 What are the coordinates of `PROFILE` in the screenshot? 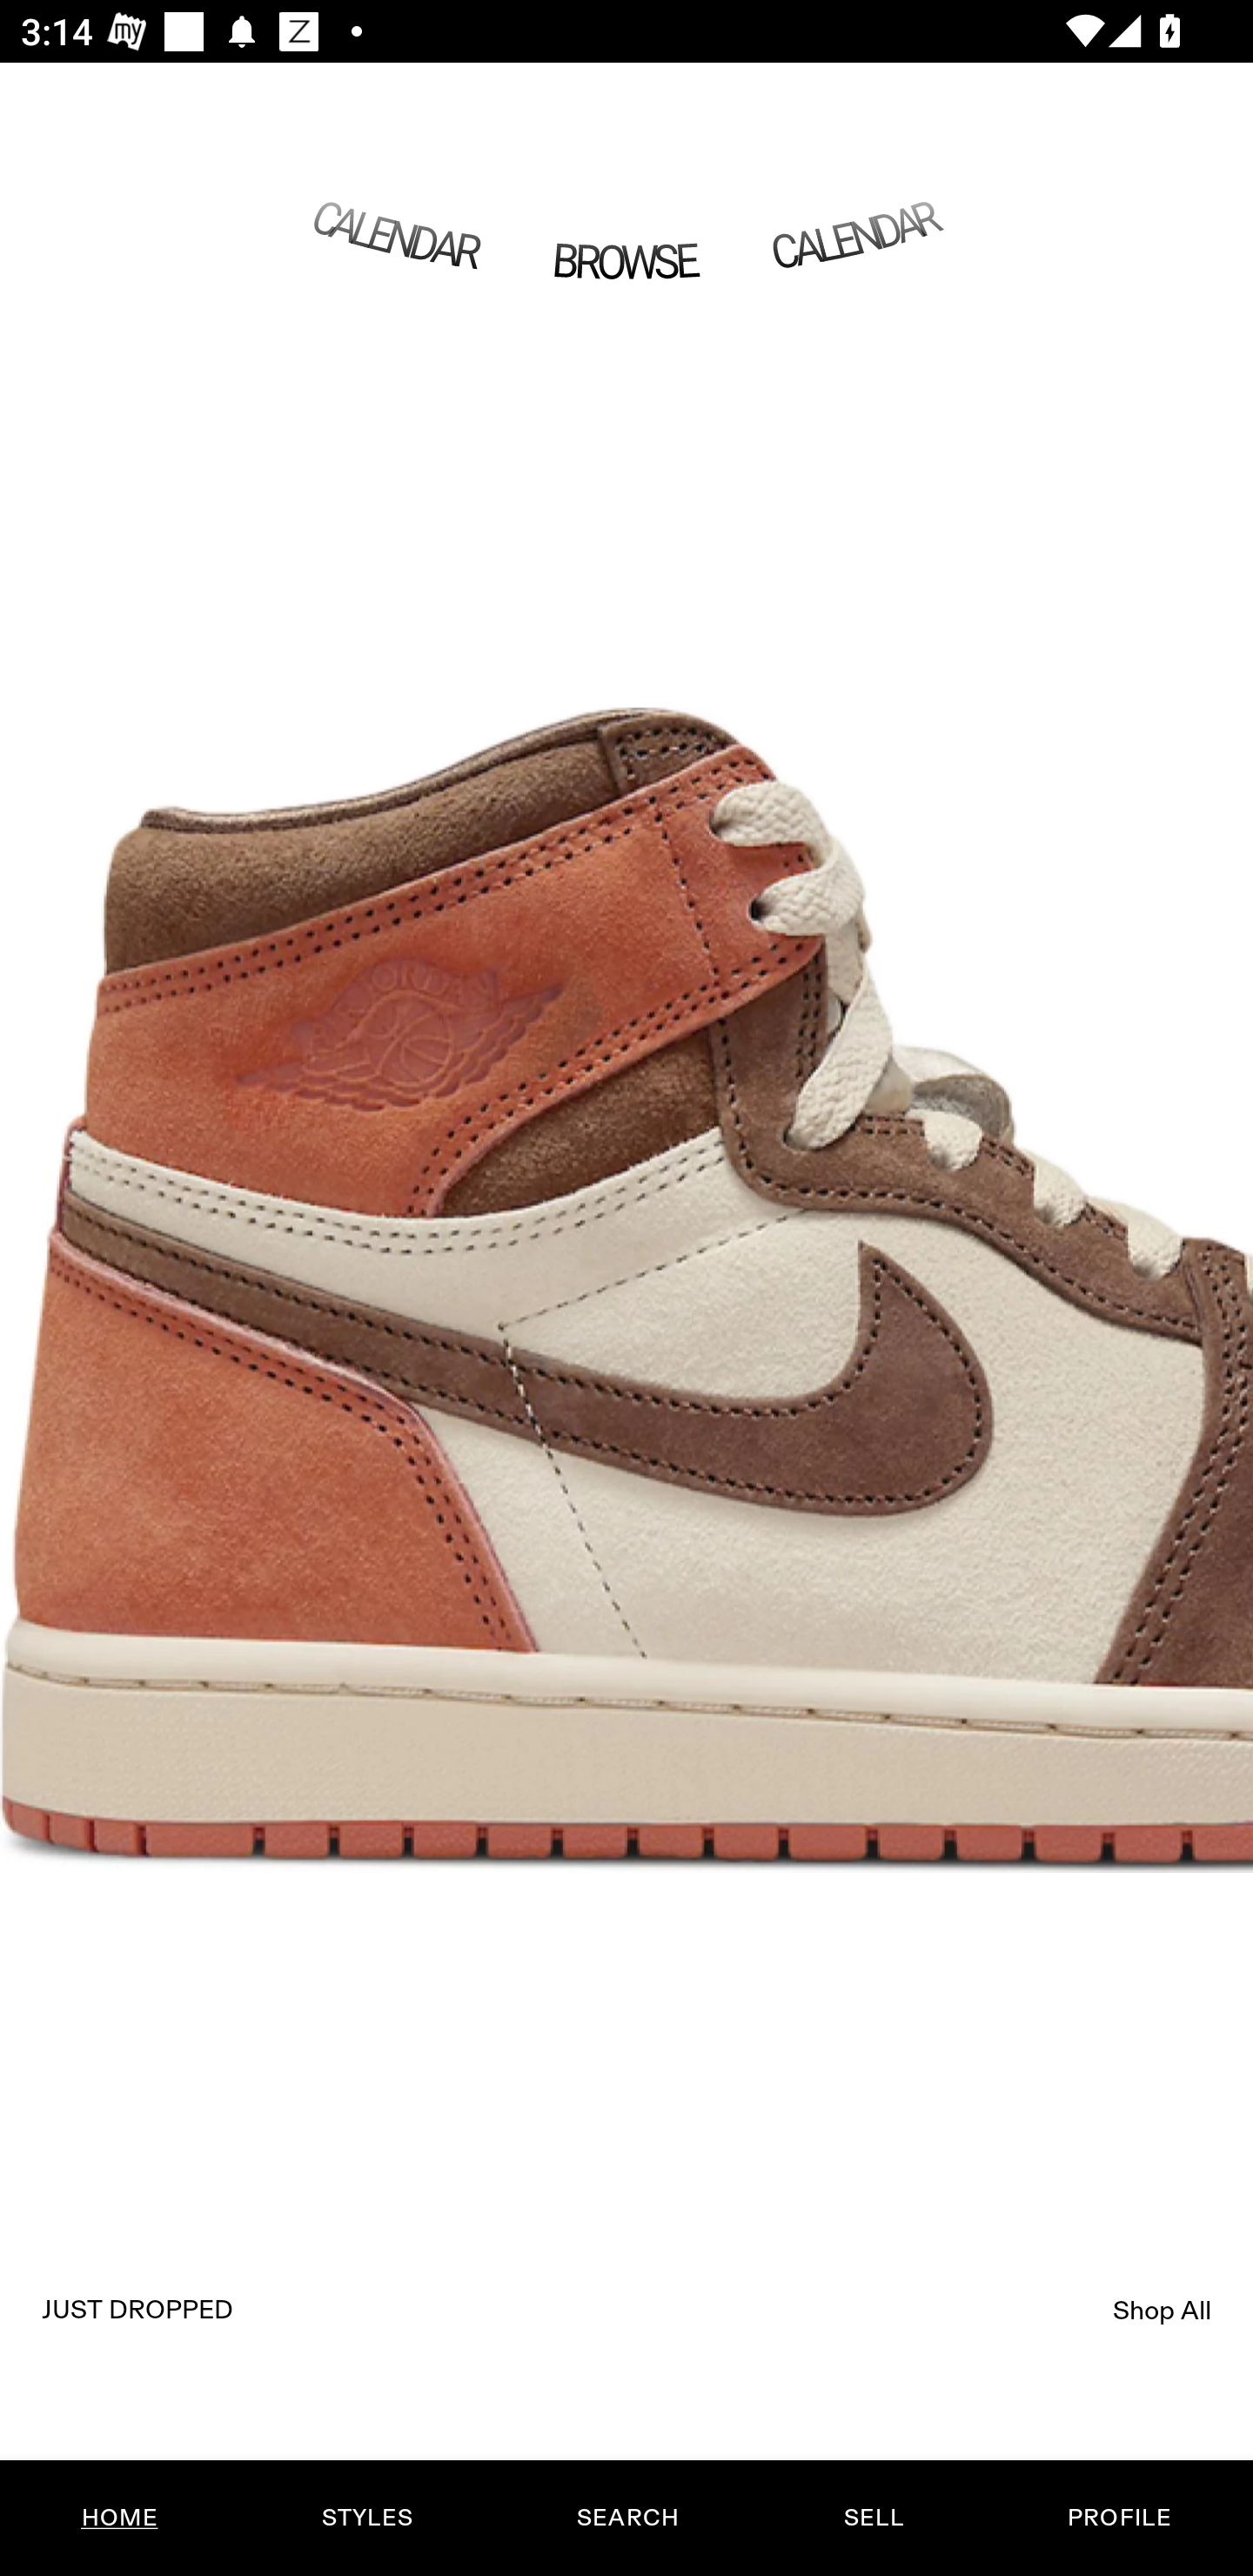 It's located at (1119, 2518).